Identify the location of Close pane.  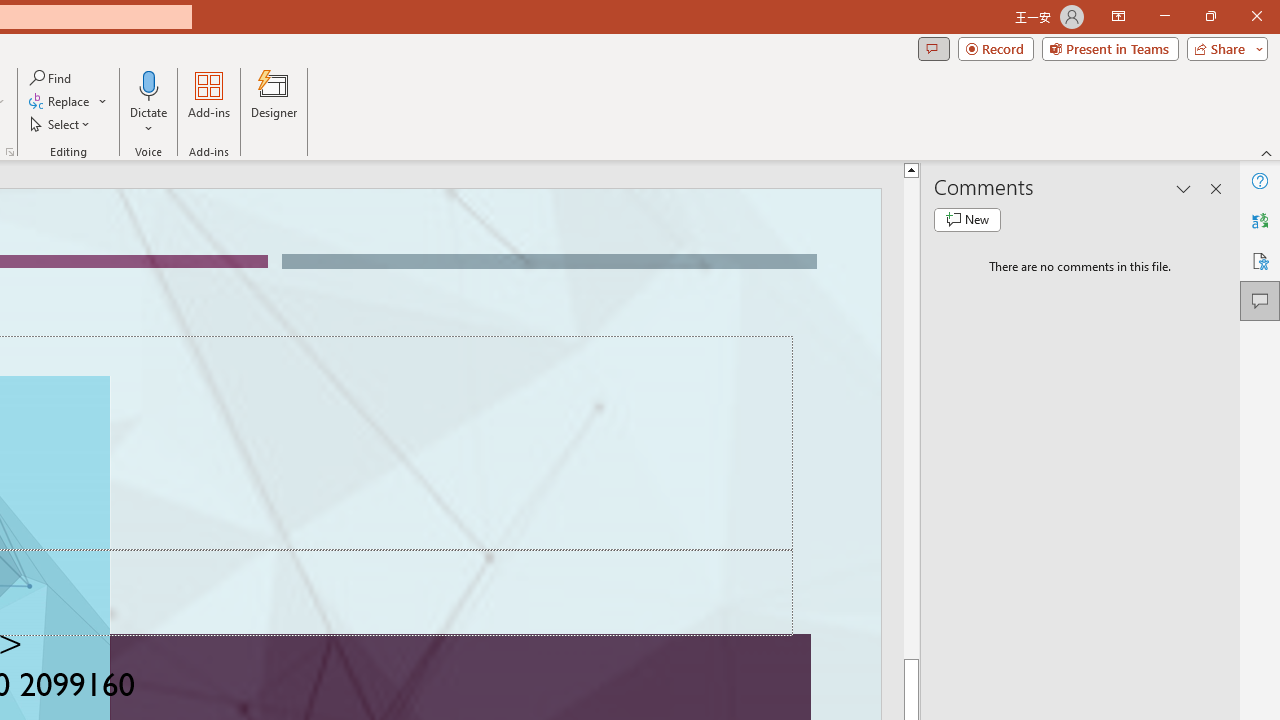
(1216, 188).